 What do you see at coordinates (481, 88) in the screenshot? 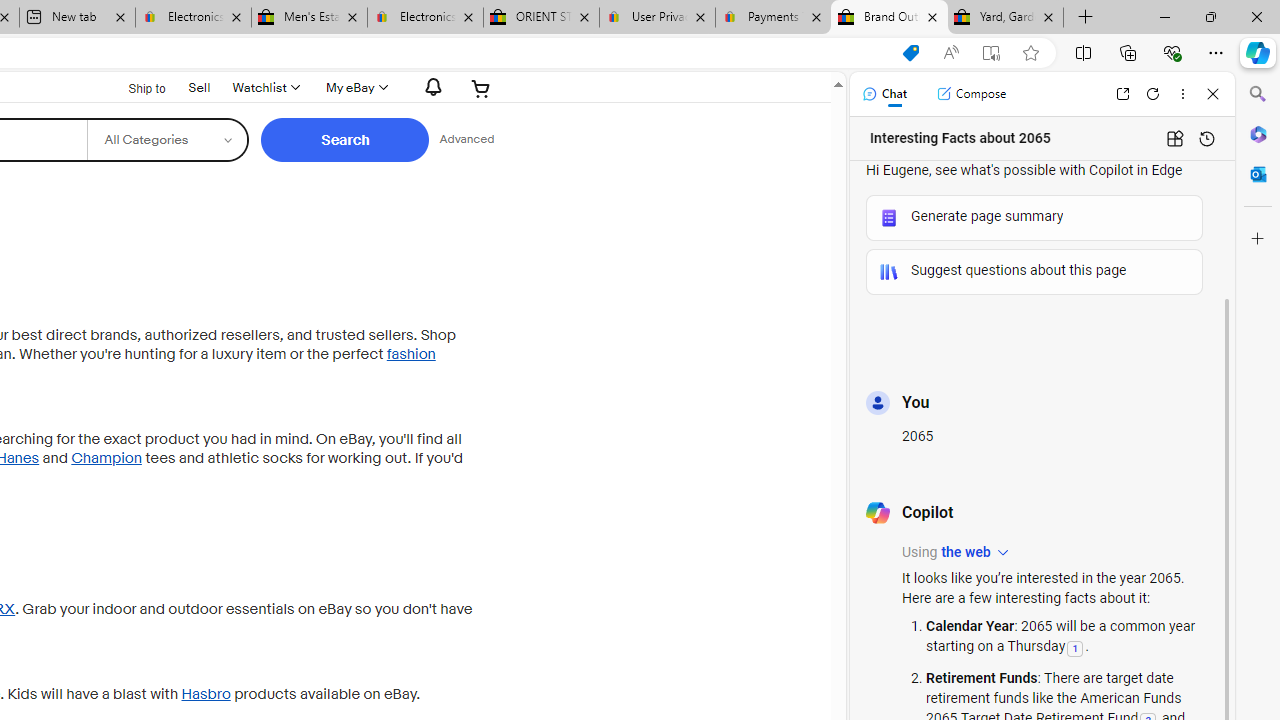
I see `Expand Cart` at bounding box center [481, 88].